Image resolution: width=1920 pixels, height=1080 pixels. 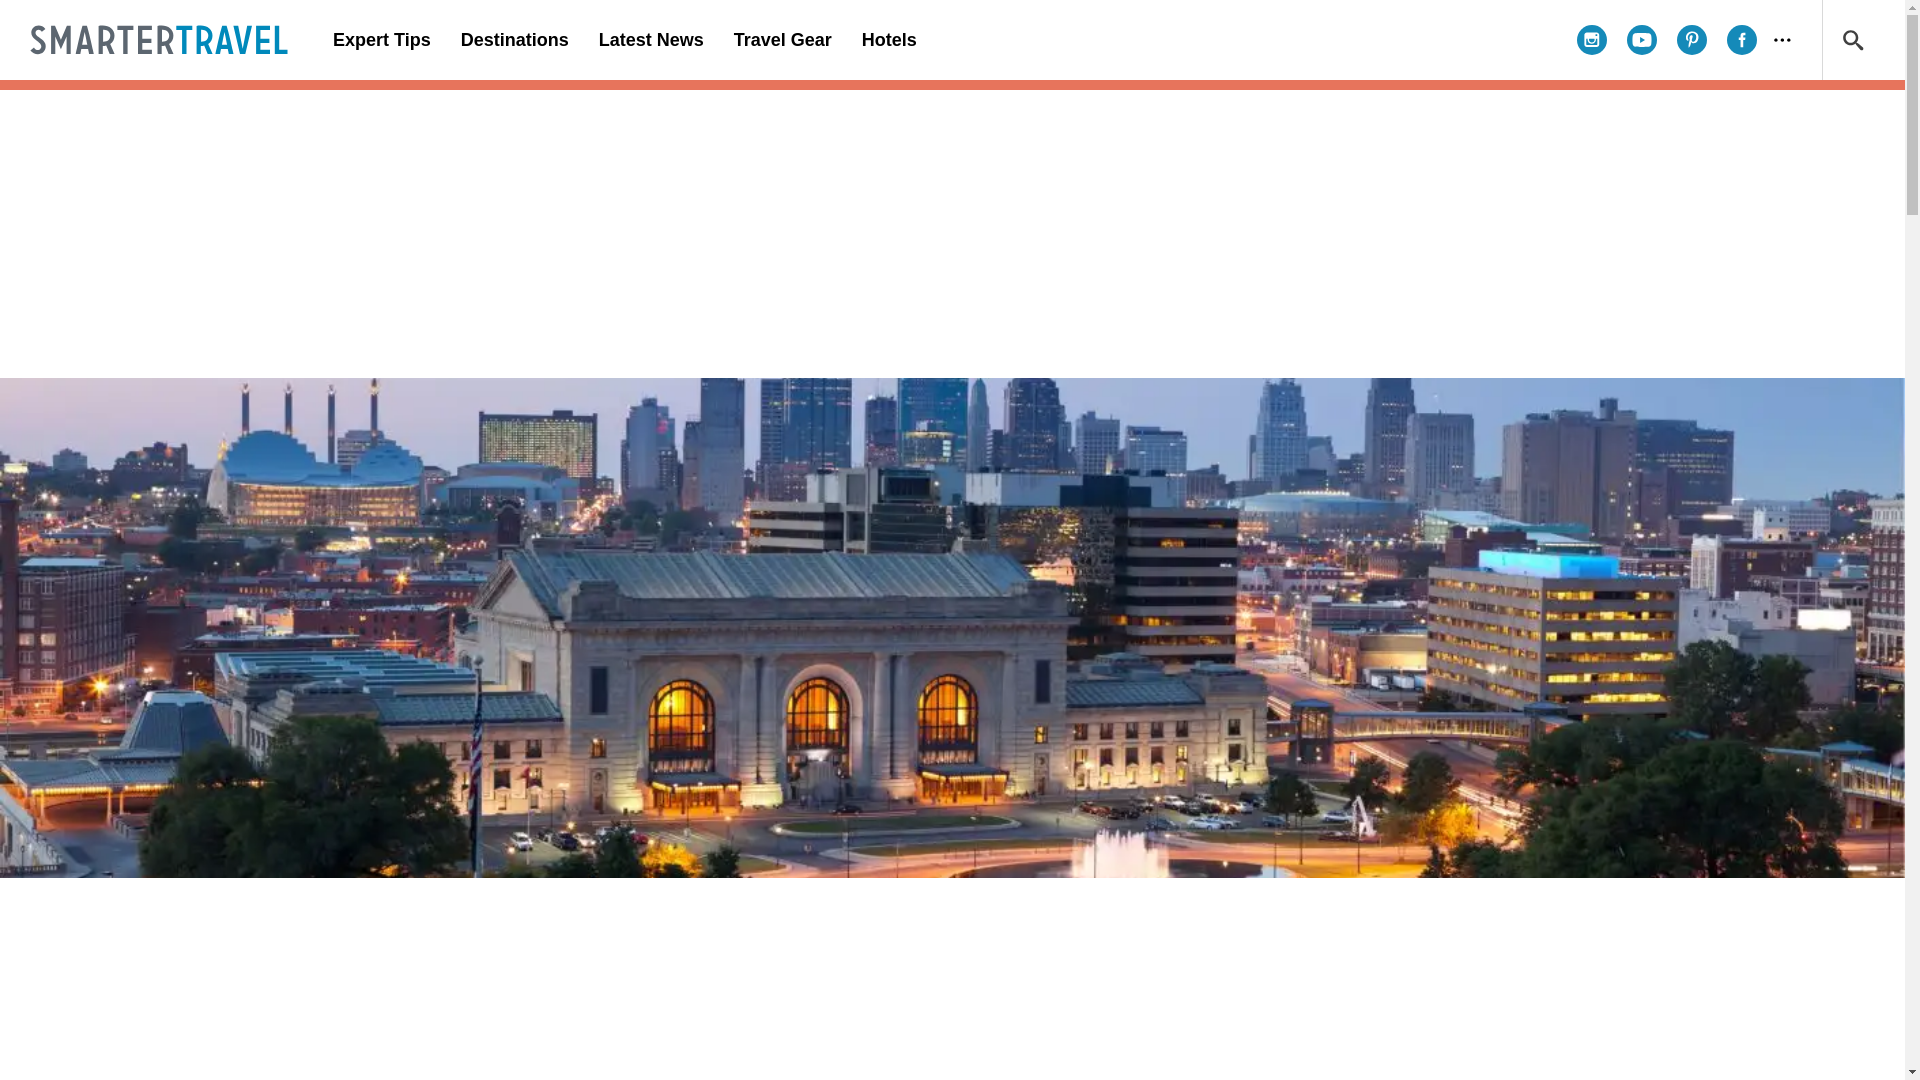 I want to click on Travel Gear, so click(x=782, y=40).